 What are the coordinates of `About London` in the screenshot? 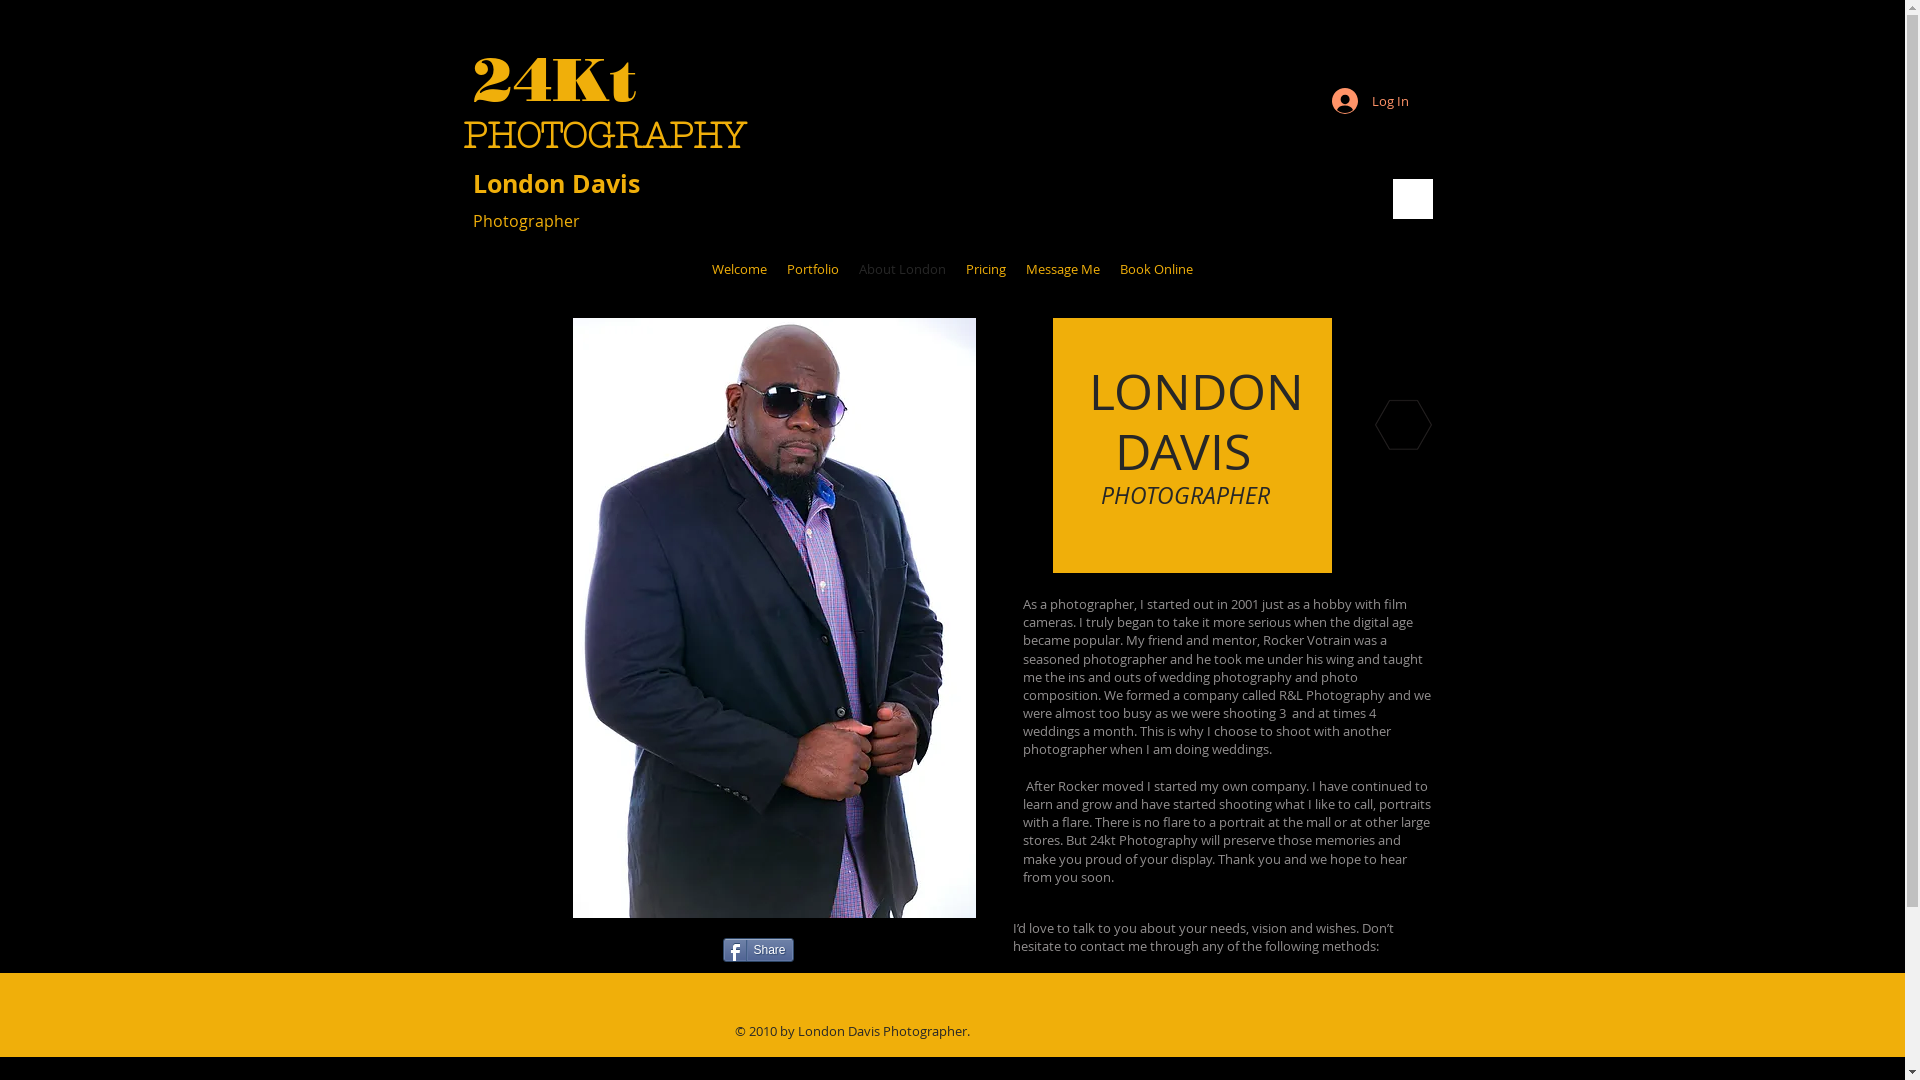 It's located at (902, 269).